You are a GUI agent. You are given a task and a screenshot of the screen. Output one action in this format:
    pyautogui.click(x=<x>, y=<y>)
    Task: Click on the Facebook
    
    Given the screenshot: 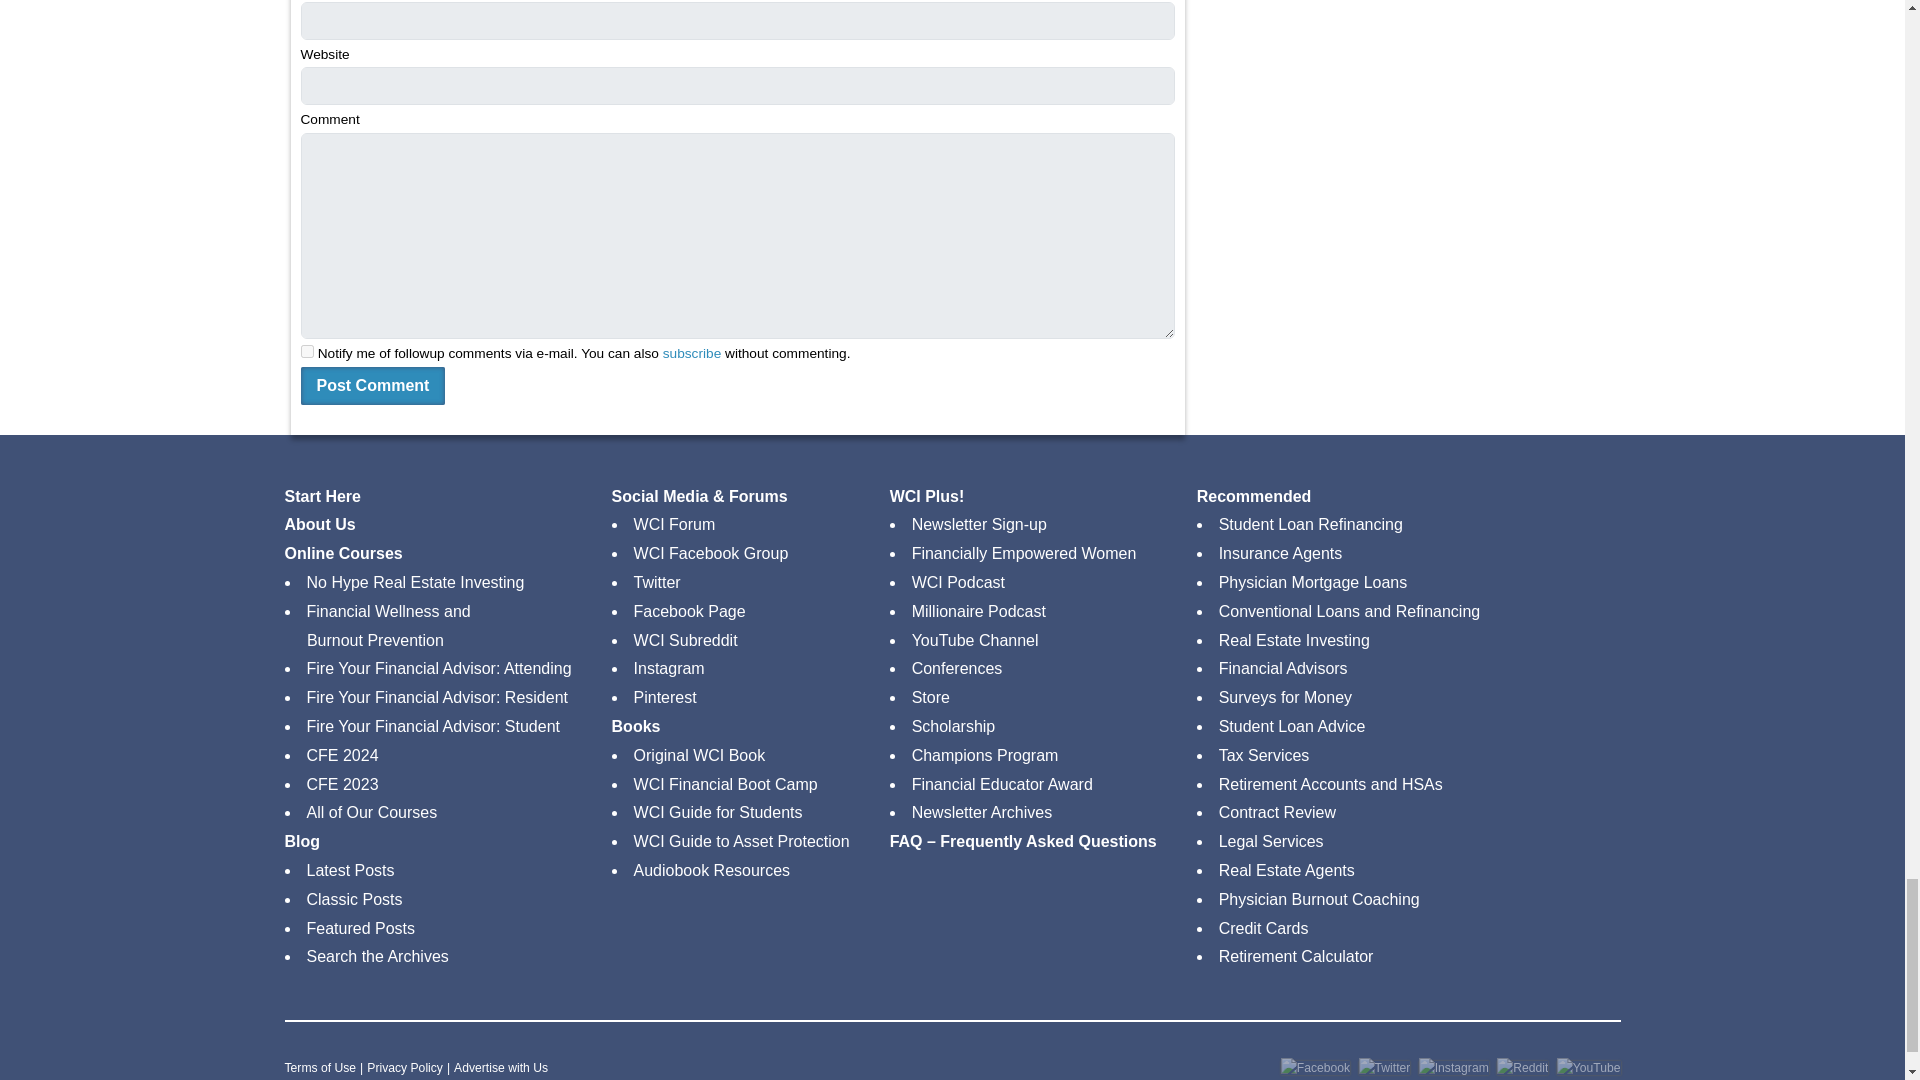 What is the action you would take?
    pyautogui.click(x=1314, y=1069)
    